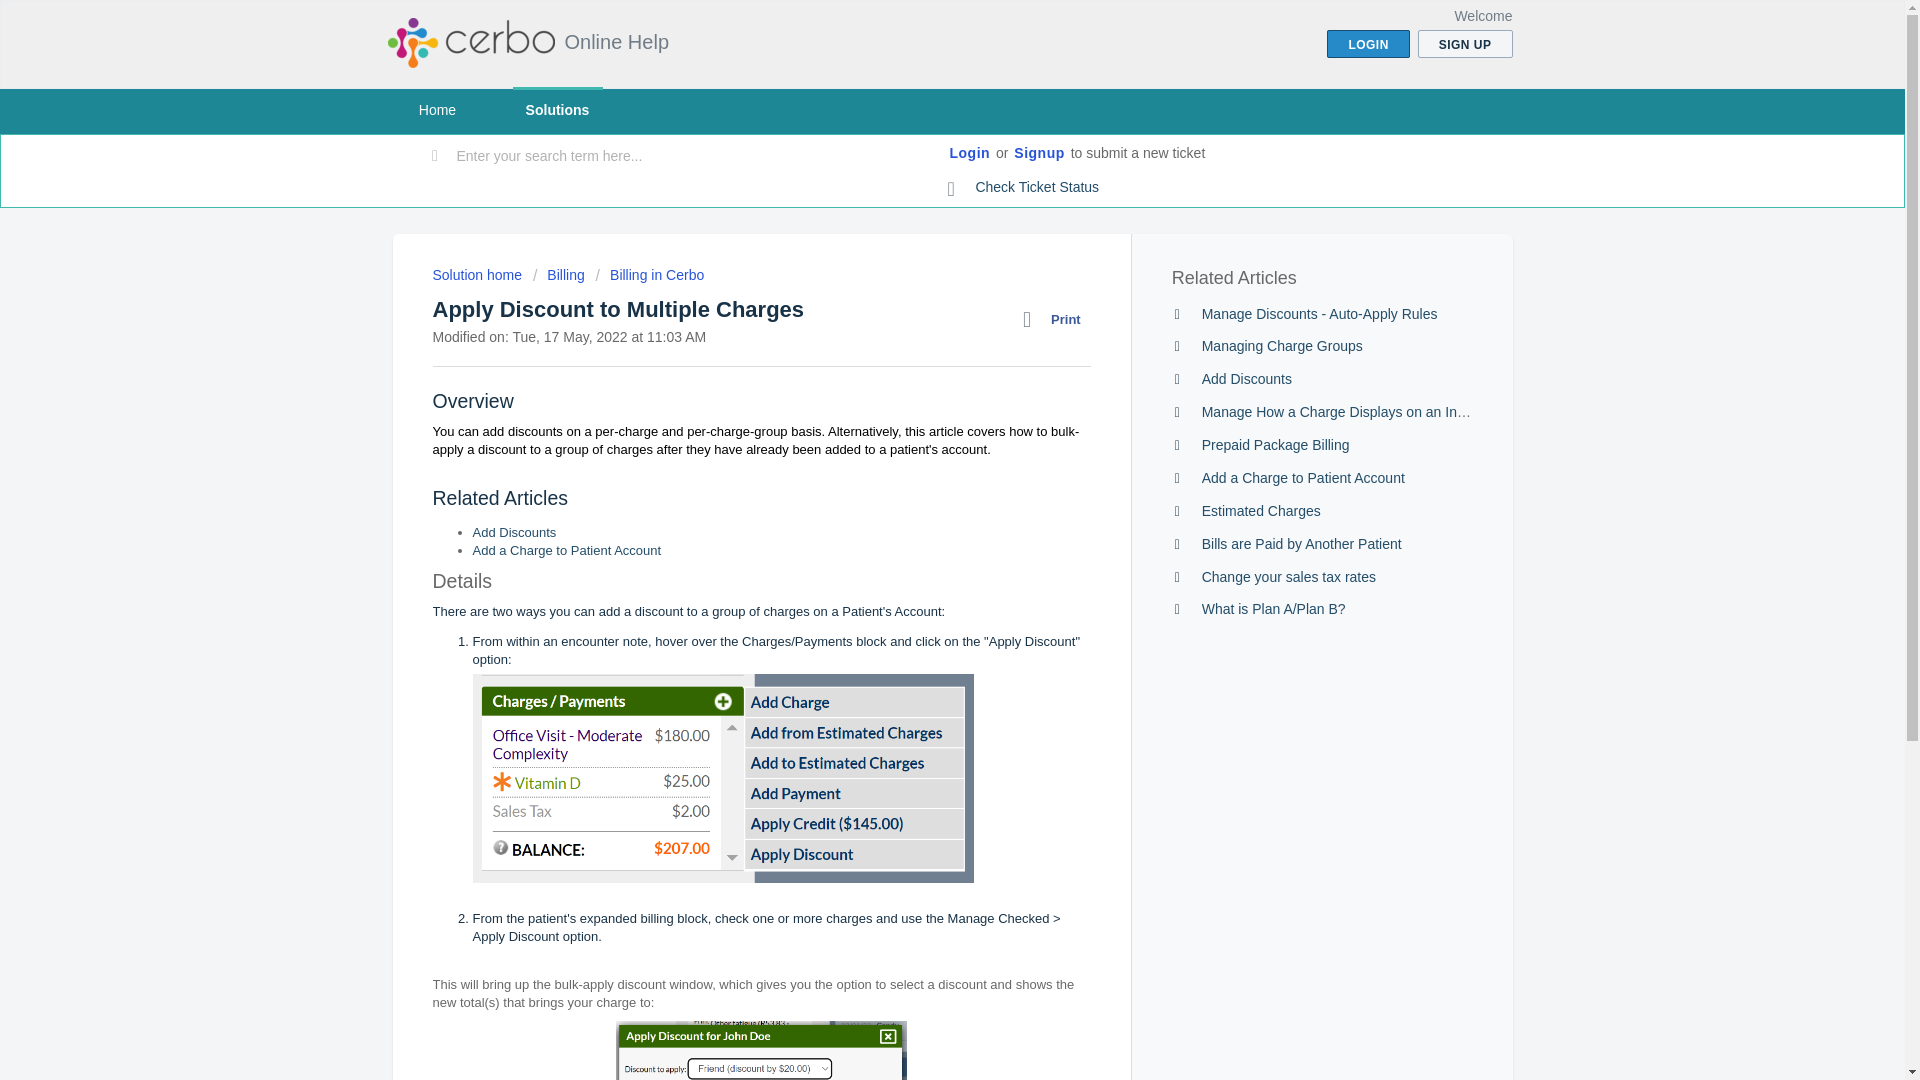 This screenshot has height=1080, width=1920. What do you see at coordinates (1368, 44) in the screenshot?
I see `LOGIN` at bounding box center [1368, 44].